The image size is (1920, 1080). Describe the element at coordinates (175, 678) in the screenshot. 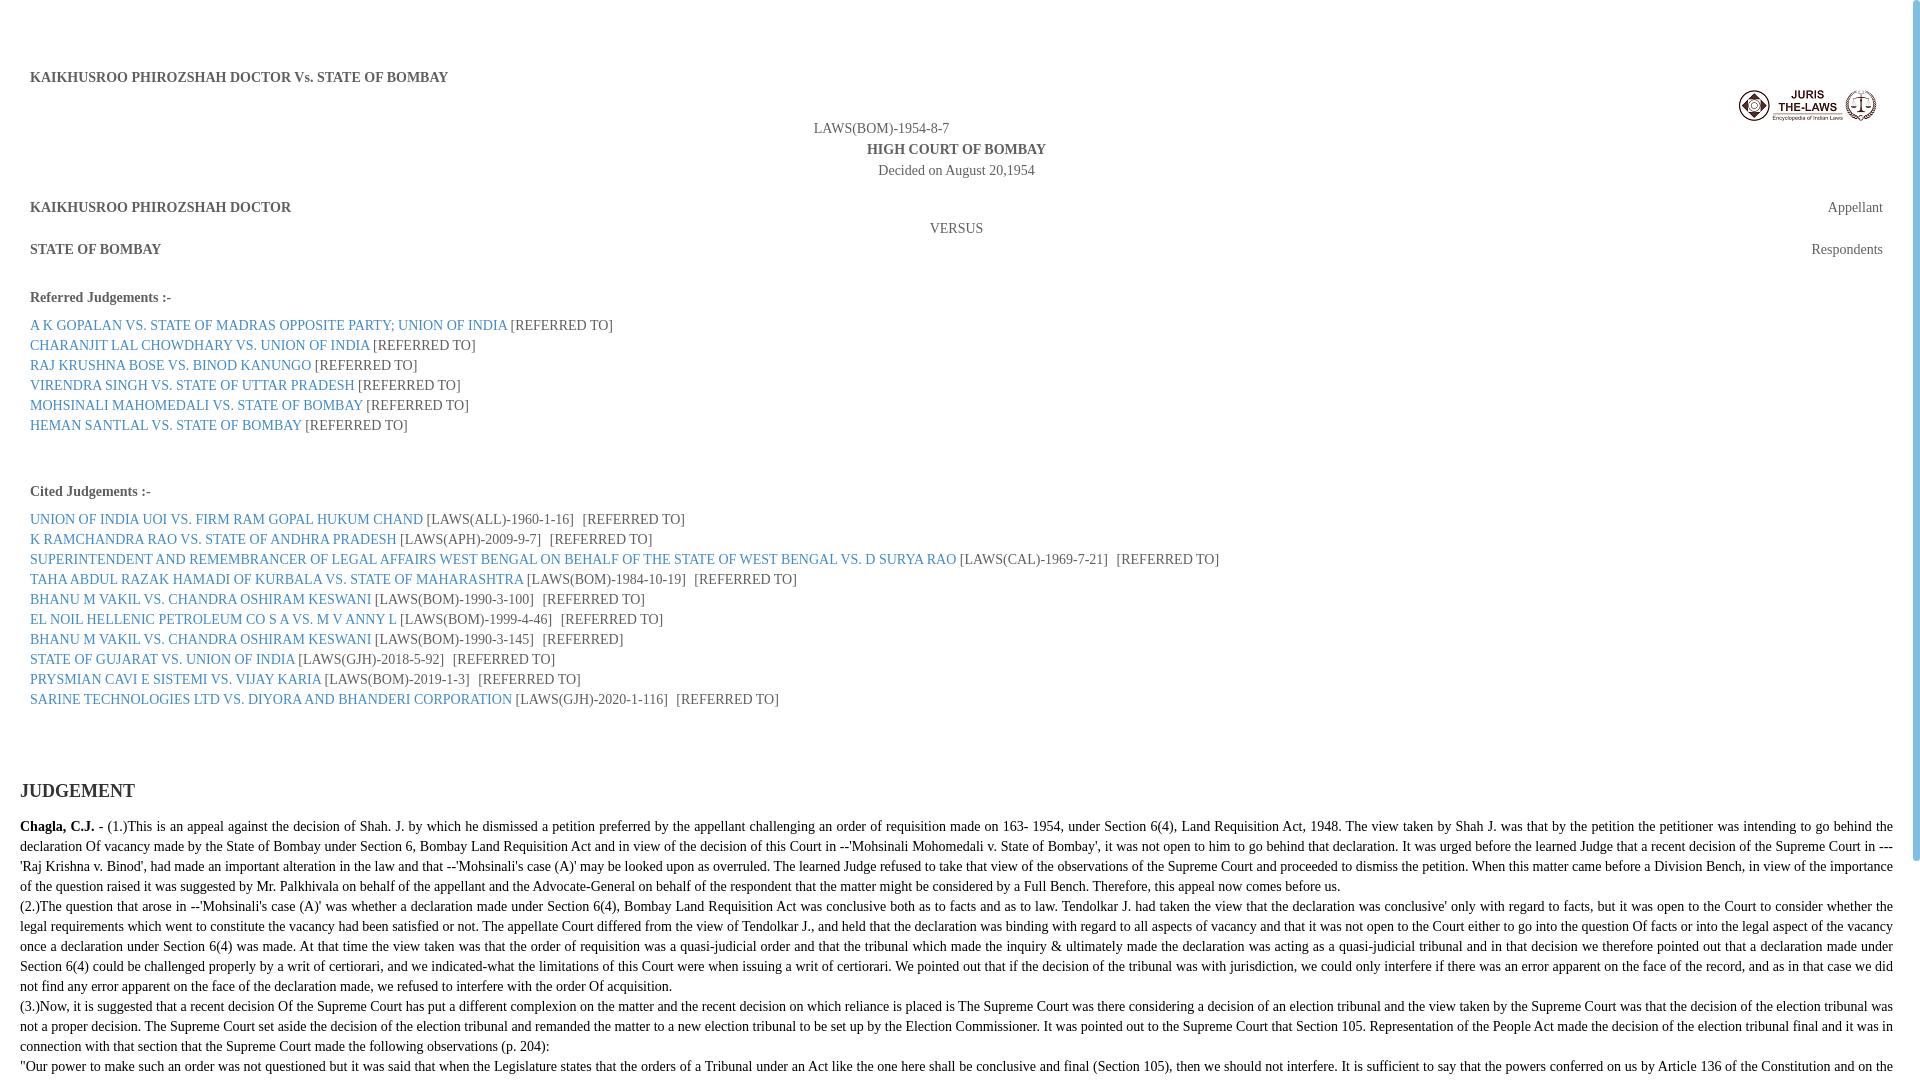

I see `PRYSMIAN CAVI E SISTEMI VS. VIJAY KARIA` at that location.